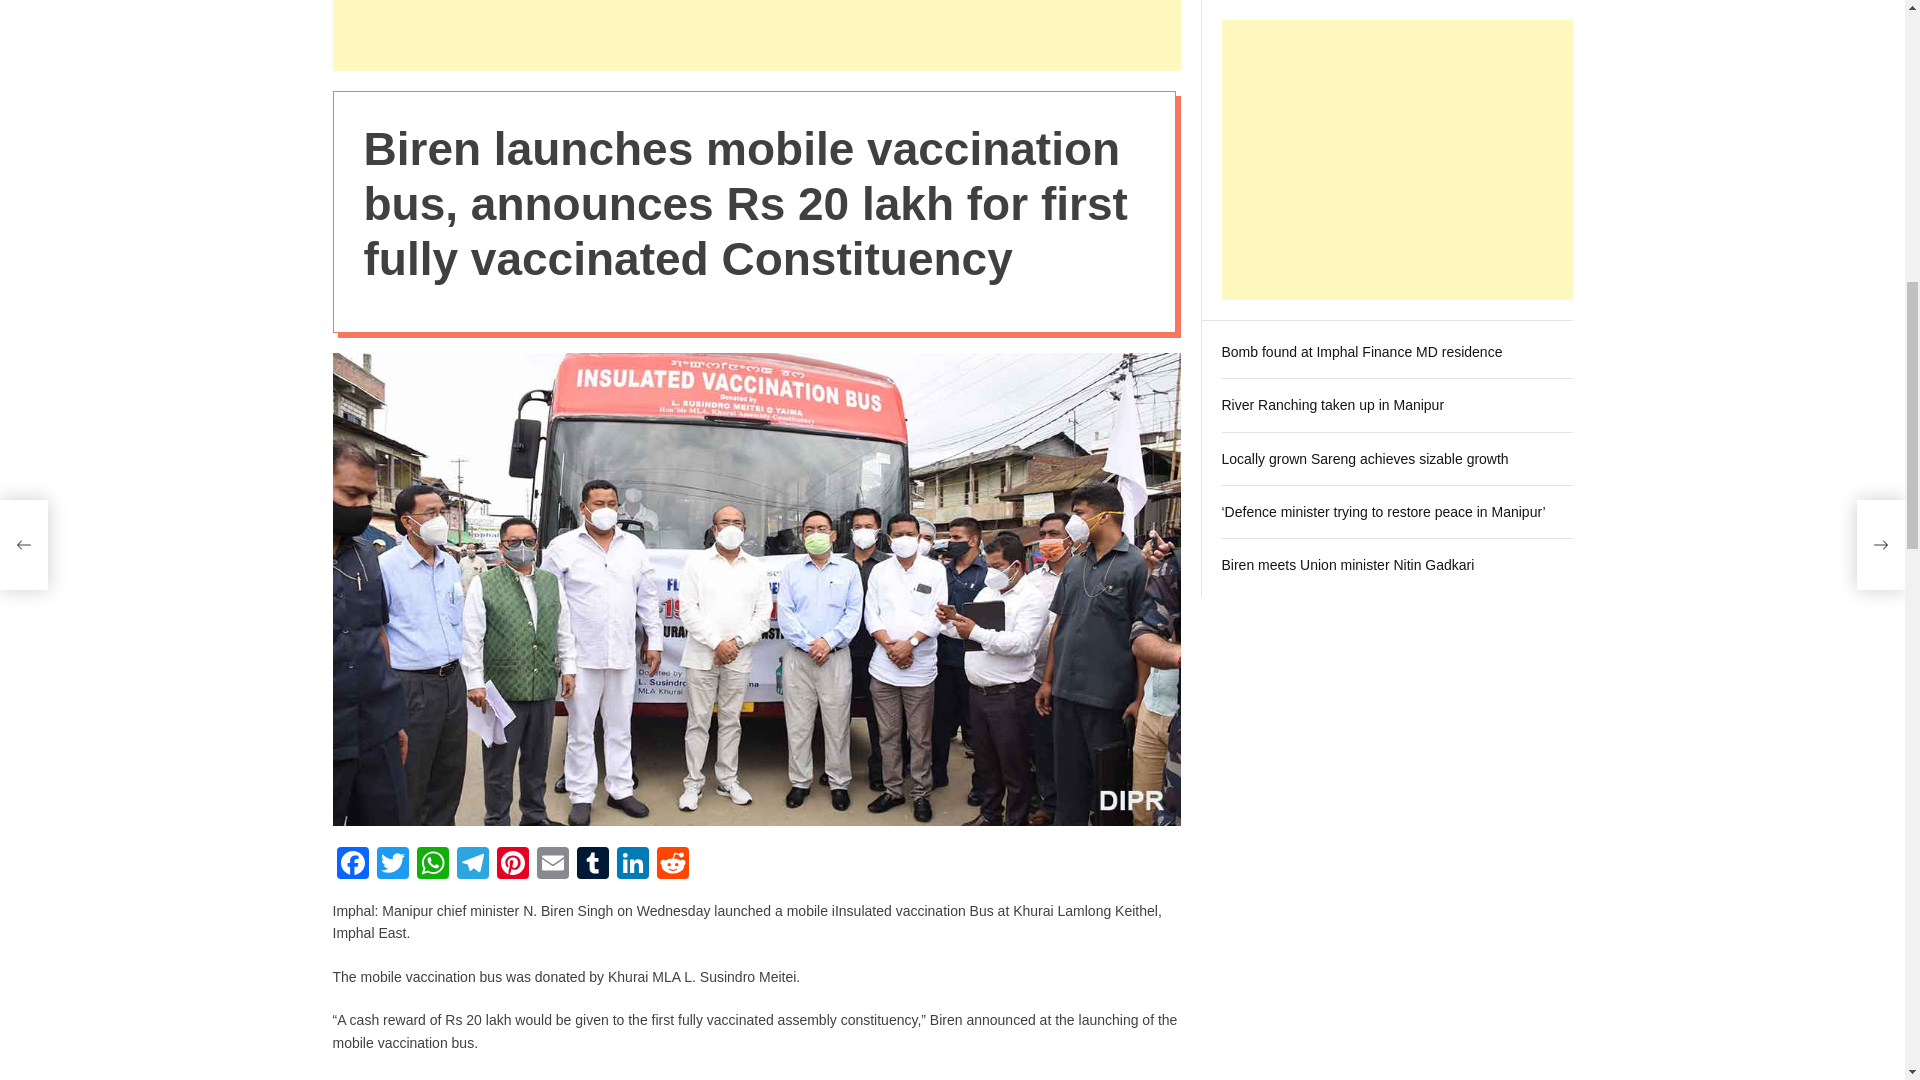 Image resolution: width=1920 pixels, height=1080 pixels. What do you see at coordinates (632, 865) in the screenshot?
I see `LinkedIn` at bounding box center [632, 865].